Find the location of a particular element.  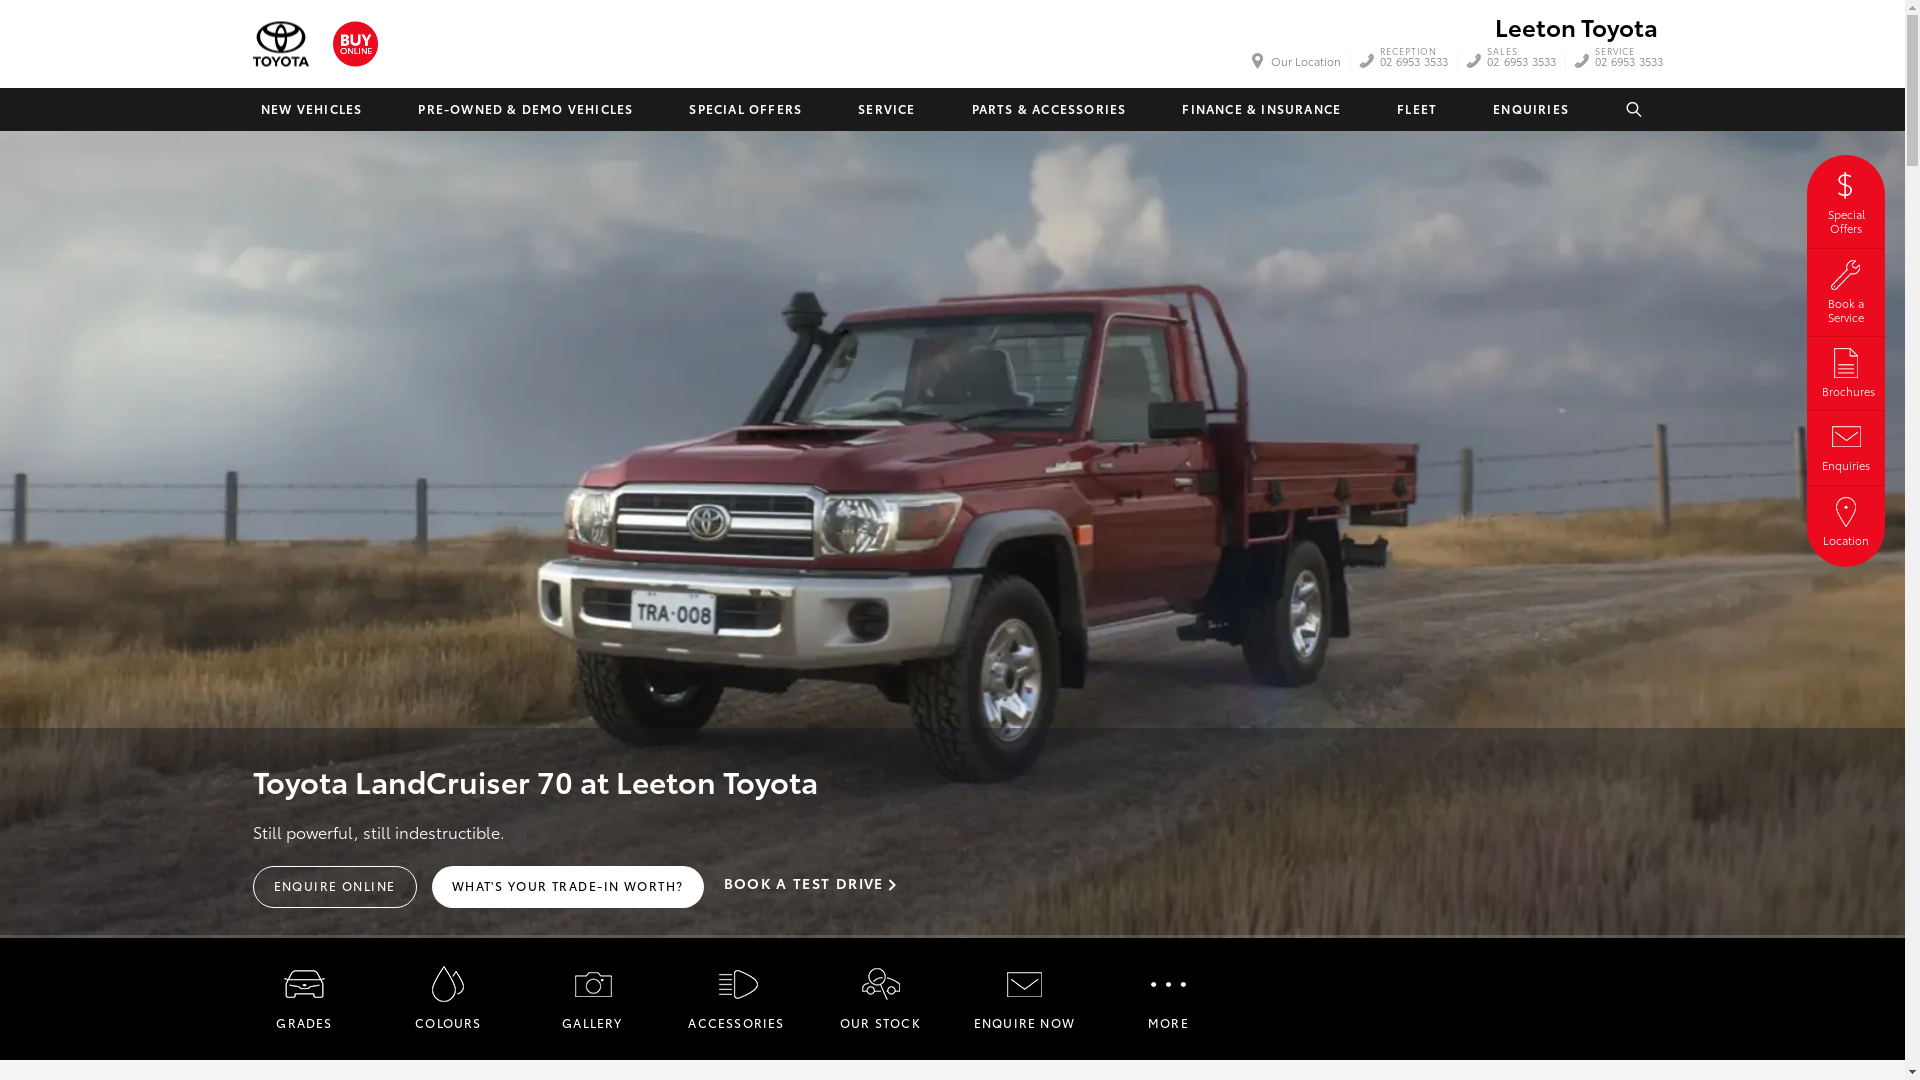

OUR STOCK is located at coordinates (880, 999).